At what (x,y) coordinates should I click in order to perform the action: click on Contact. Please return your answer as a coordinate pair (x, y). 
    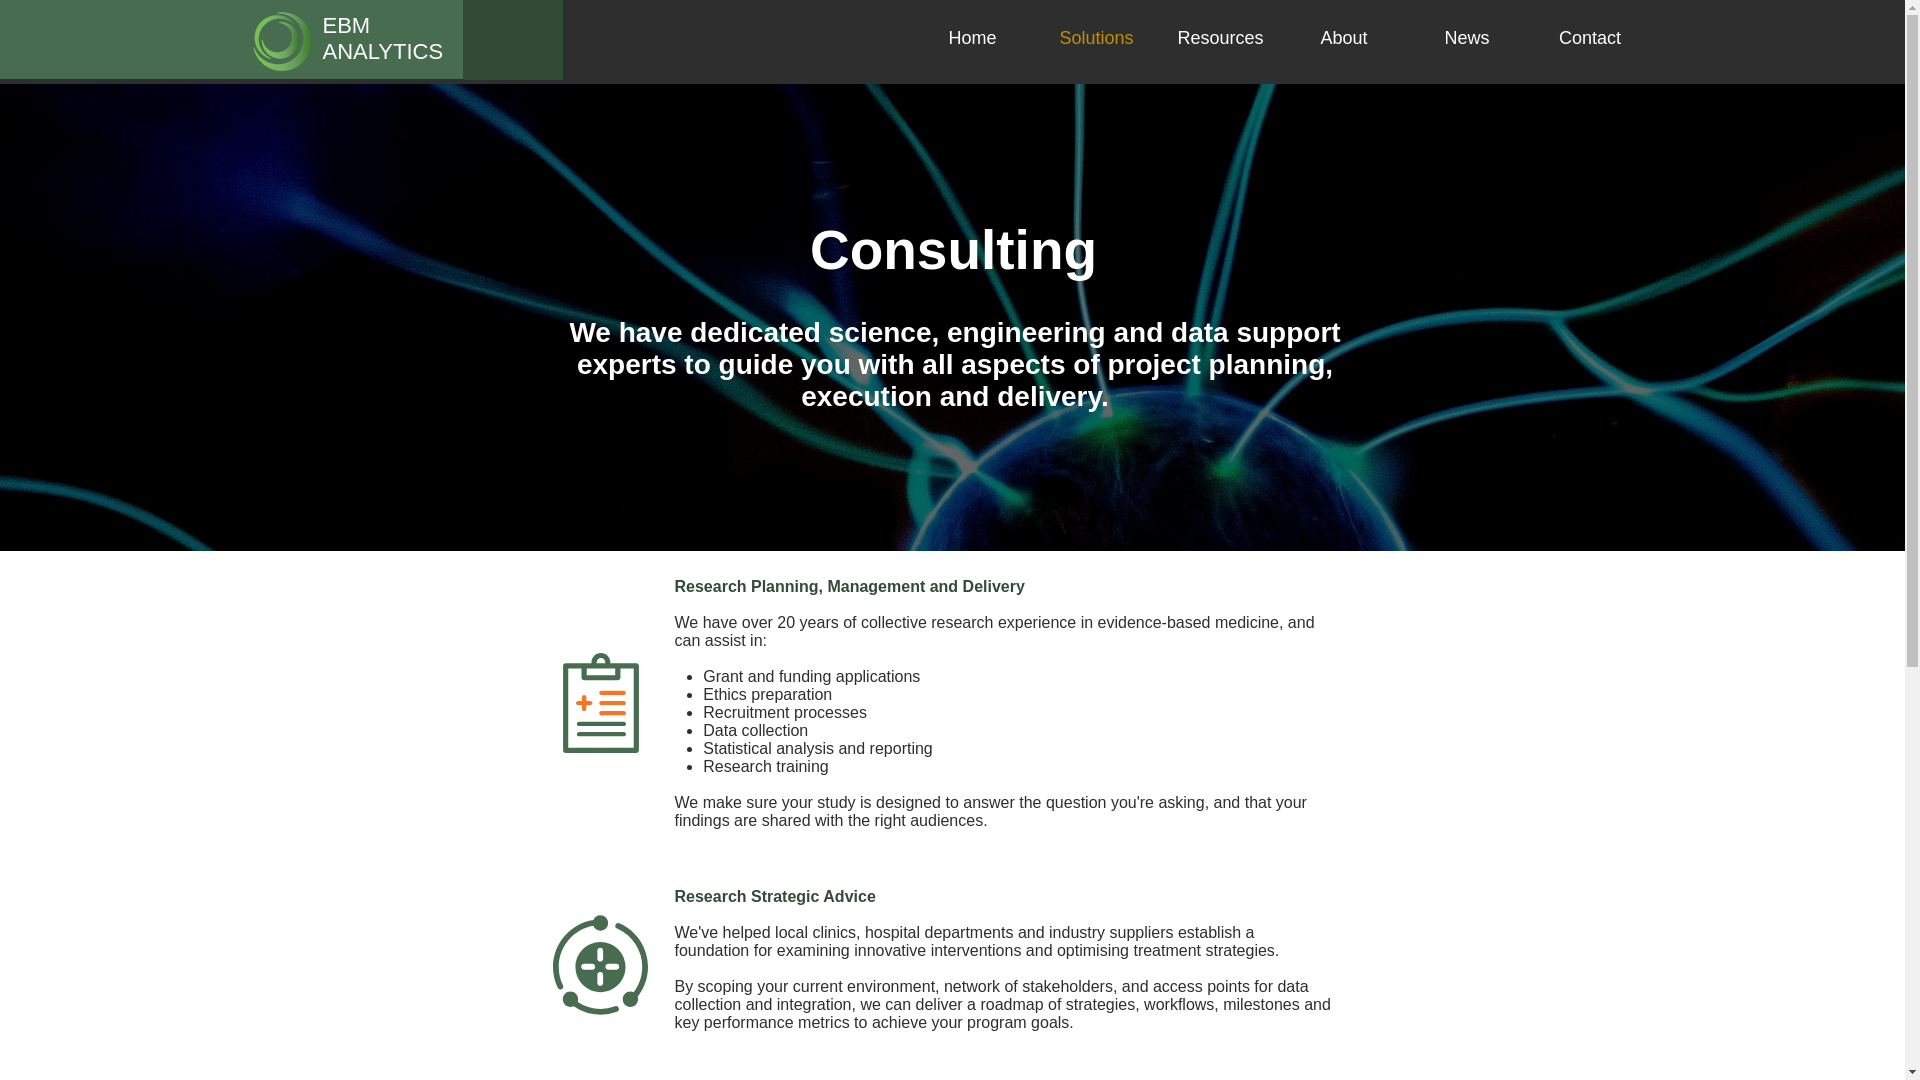
    Looking at the image, I should click on (1590, 38).